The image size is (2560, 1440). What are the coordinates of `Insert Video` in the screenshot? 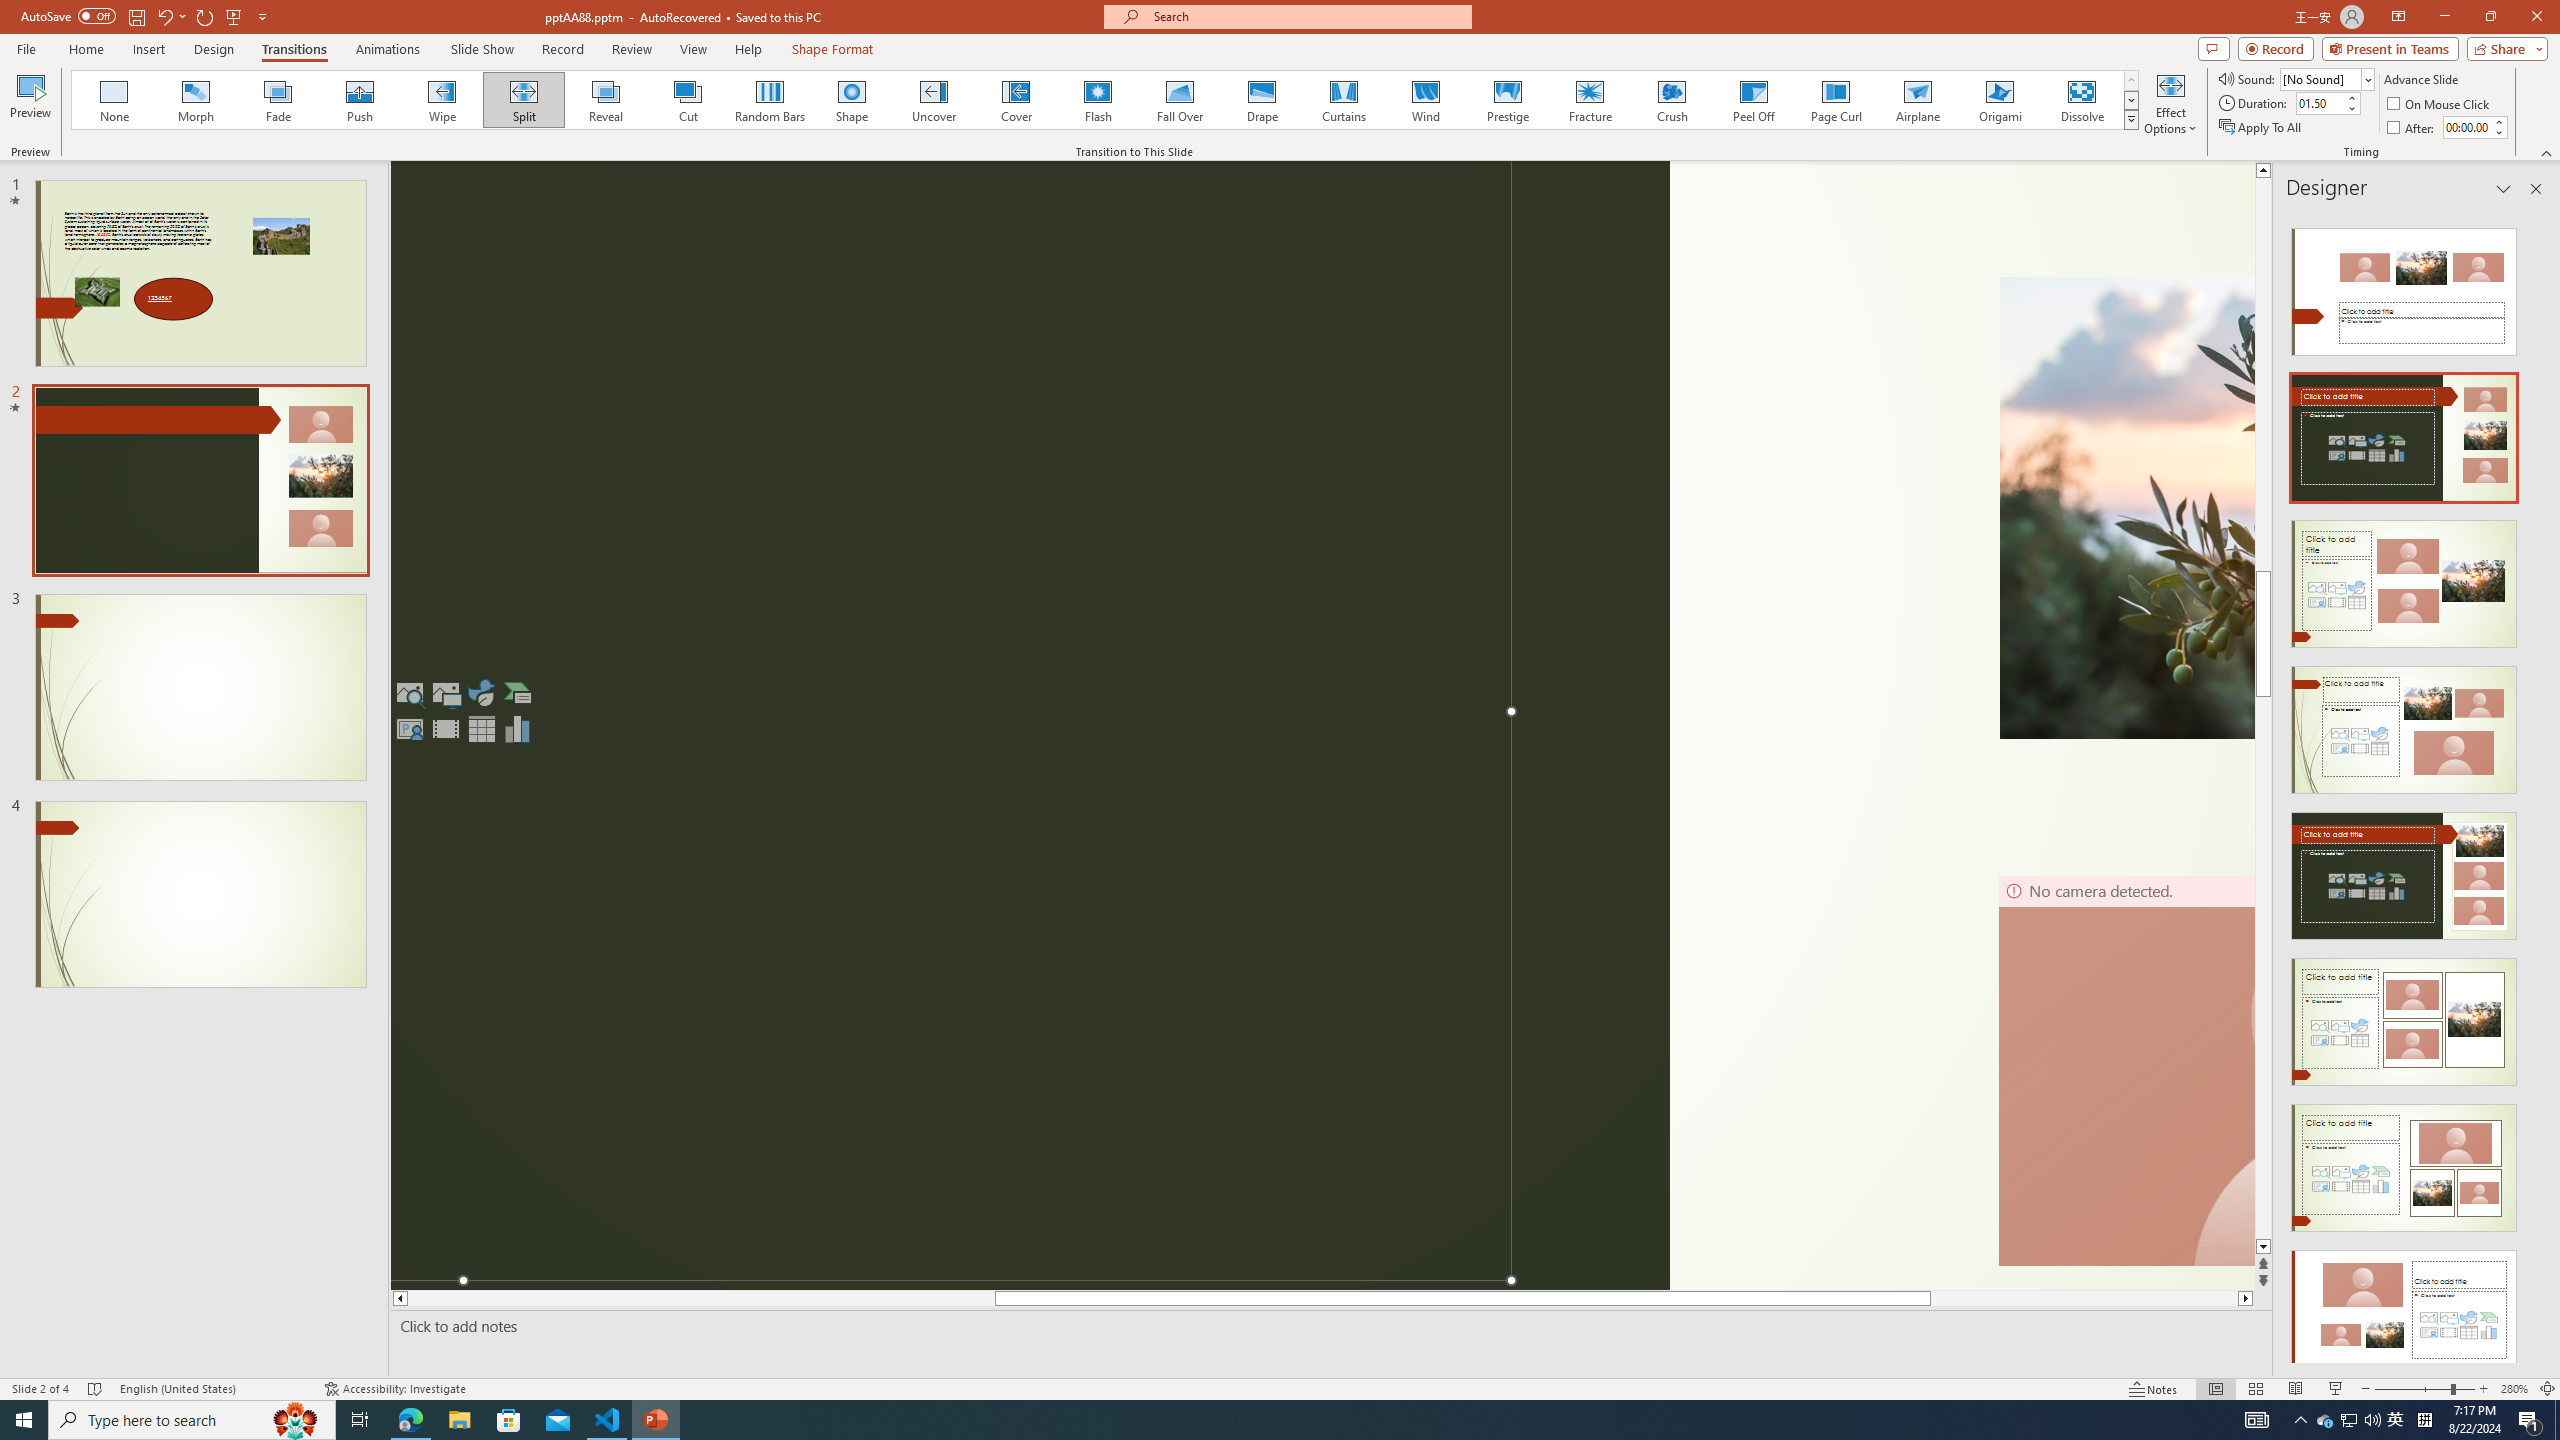 It's located at (445, 728).